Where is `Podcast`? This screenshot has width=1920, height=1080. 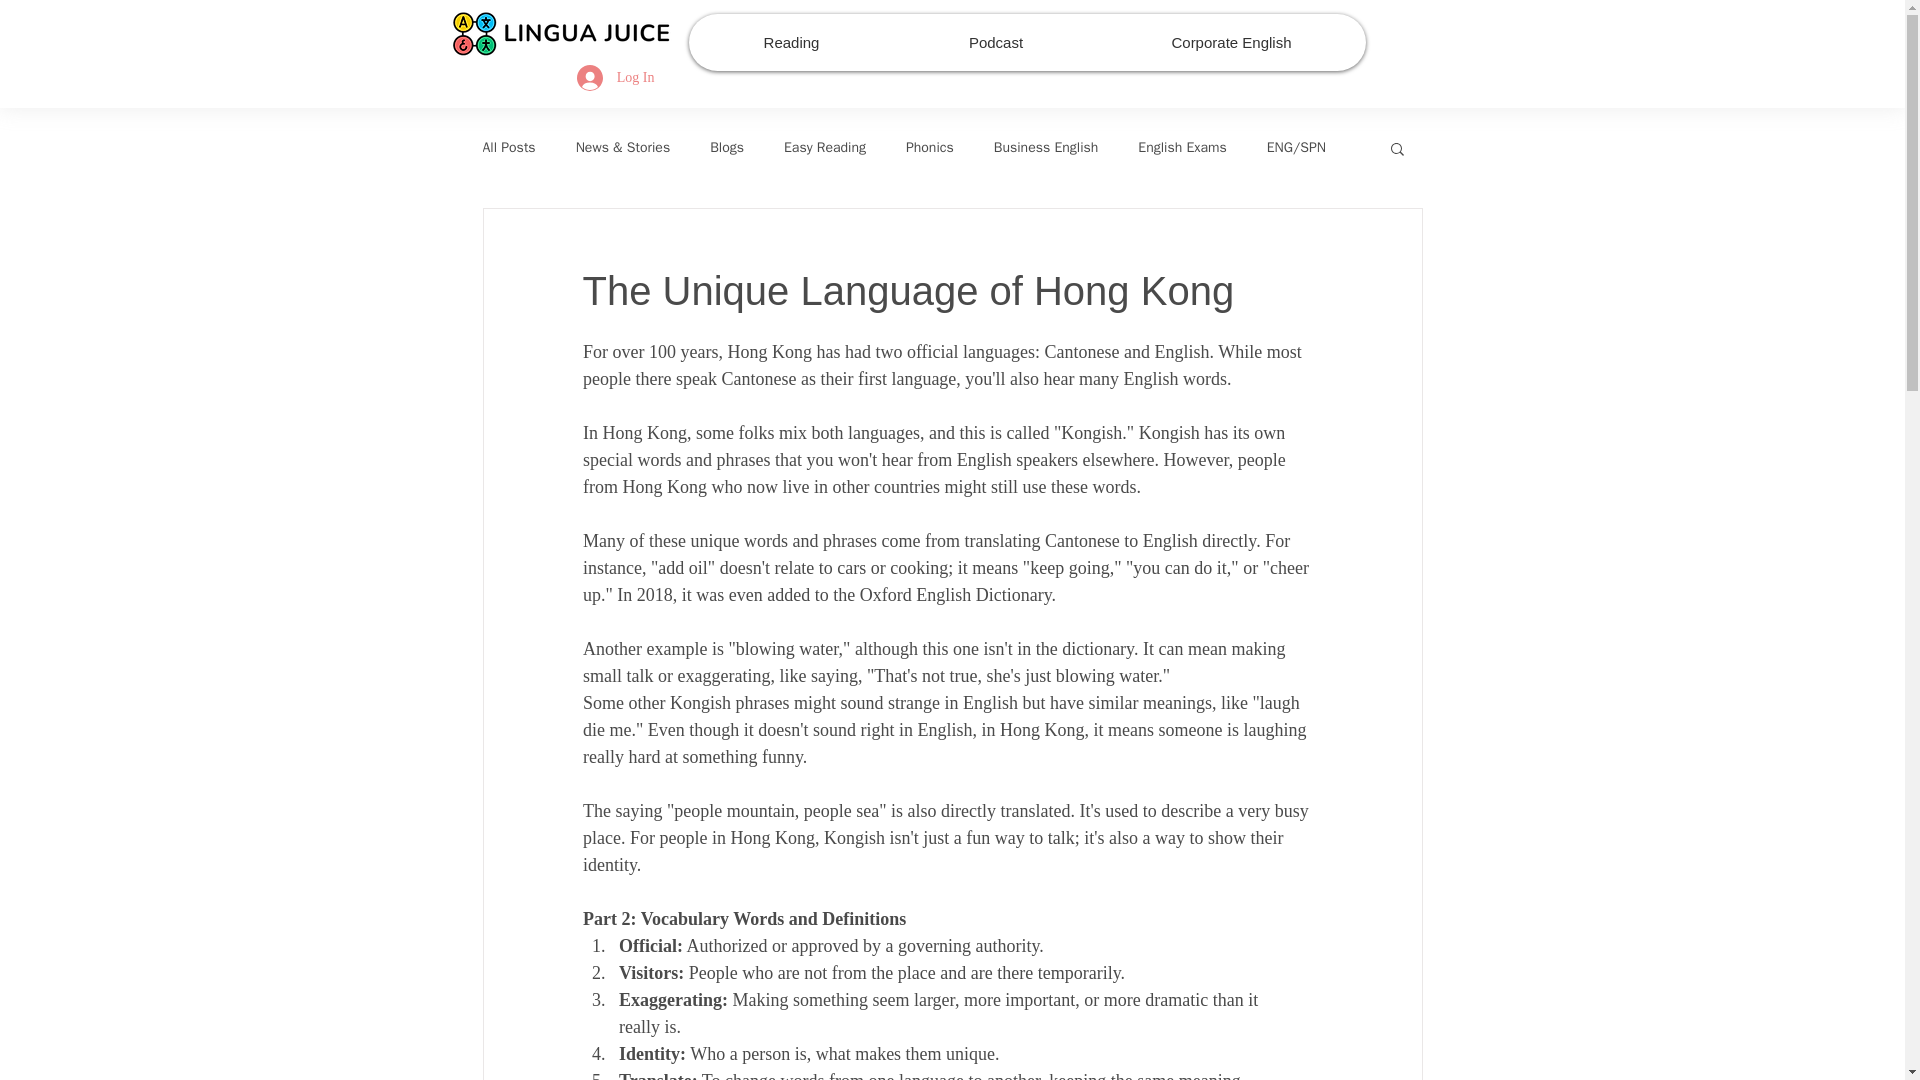
Podcast is located at coordinates (995, 42).